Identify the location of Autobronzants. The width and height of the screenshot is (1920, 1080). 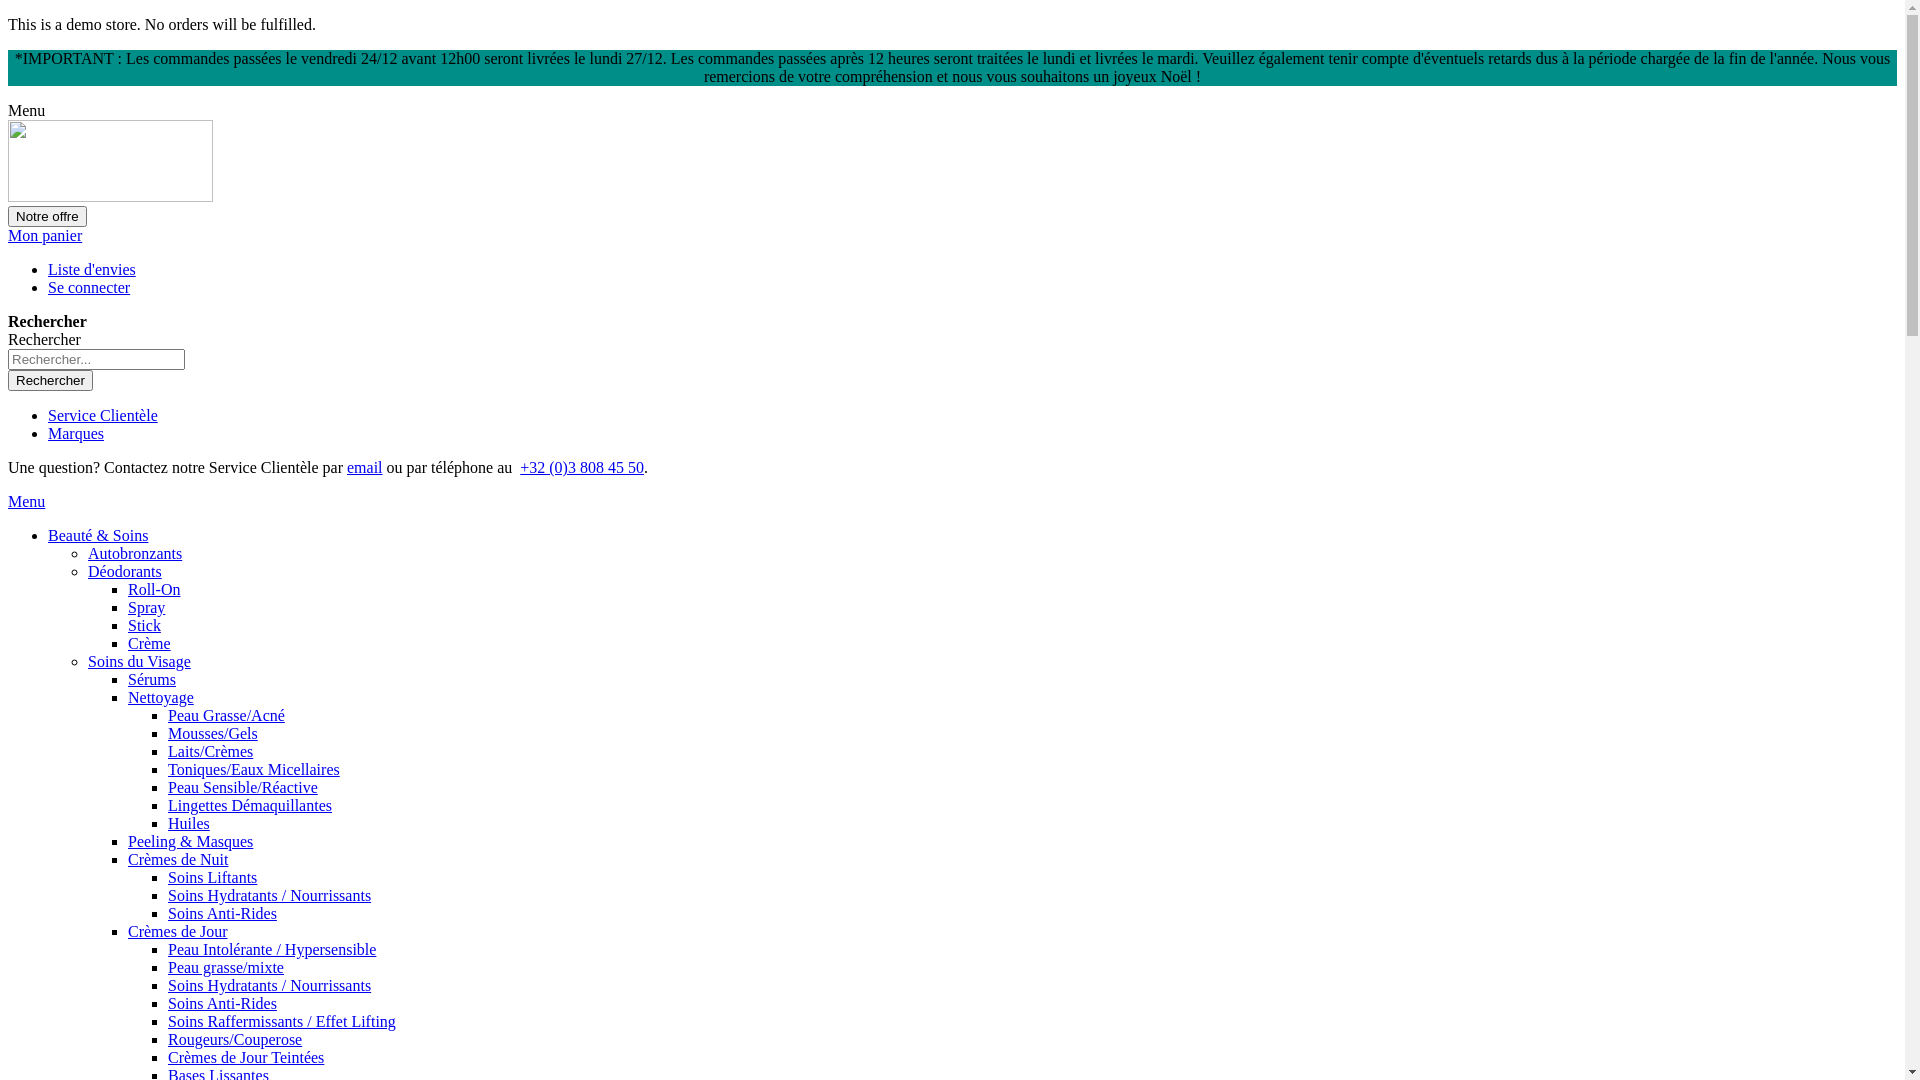
(135, 554).